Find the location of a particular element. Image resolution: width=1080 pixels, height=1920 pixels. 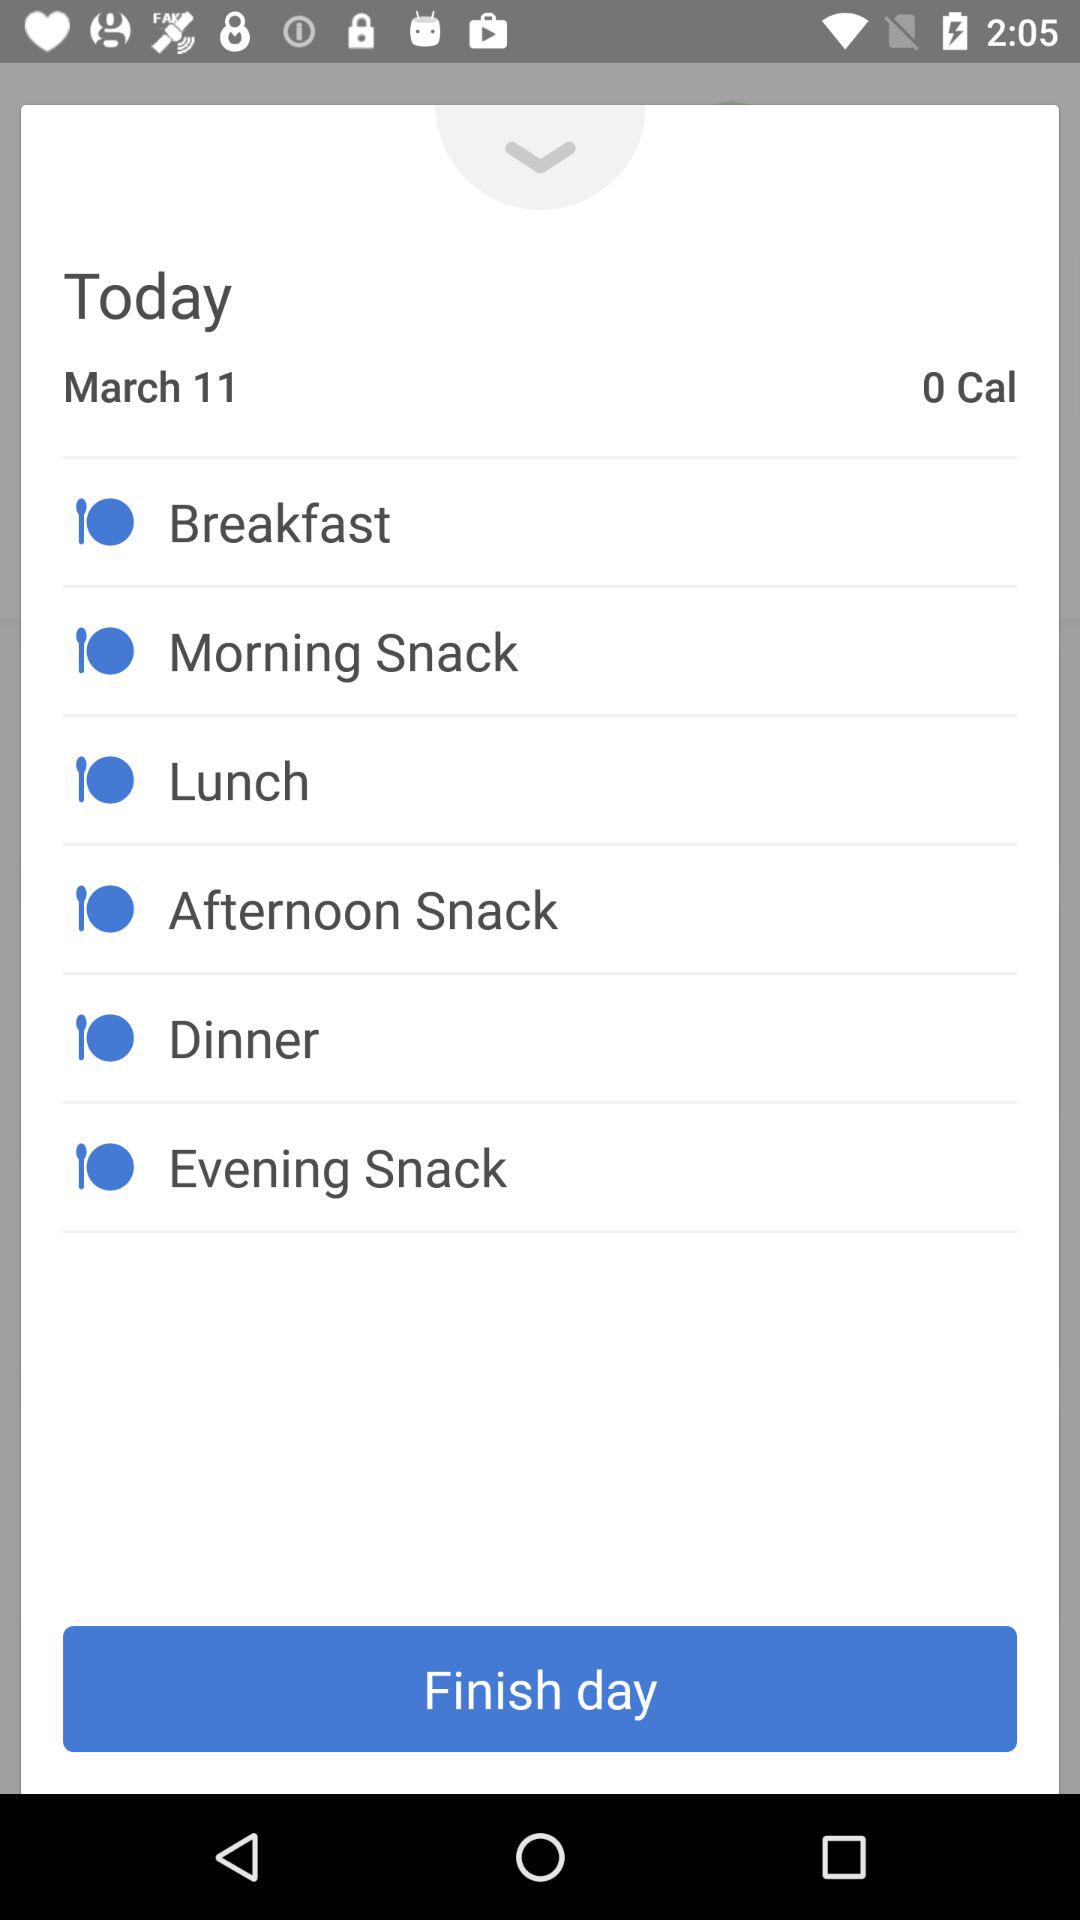

scroll until evening snack item is located at coordinates (592, 1166).